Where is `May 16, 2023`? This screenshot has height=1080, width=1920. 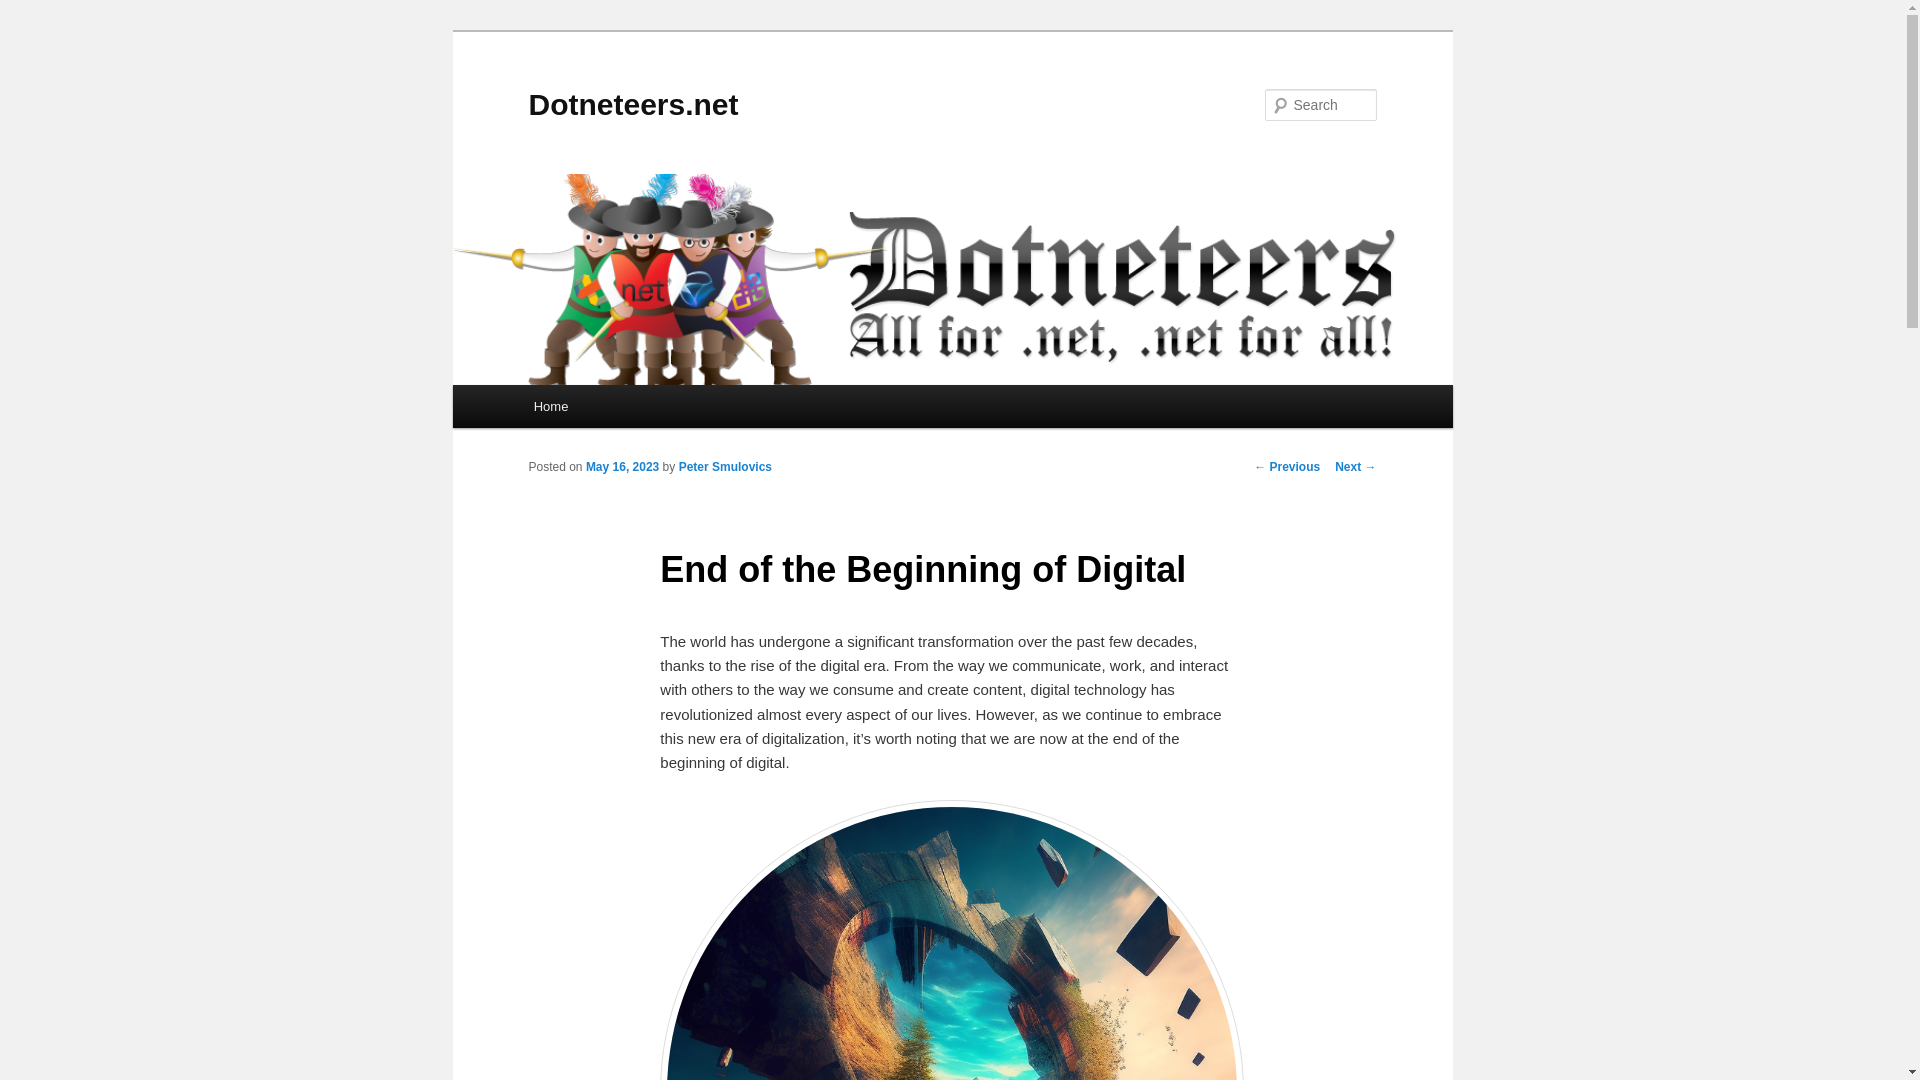
May 16, 2023 is located at coordinates (622, 467).